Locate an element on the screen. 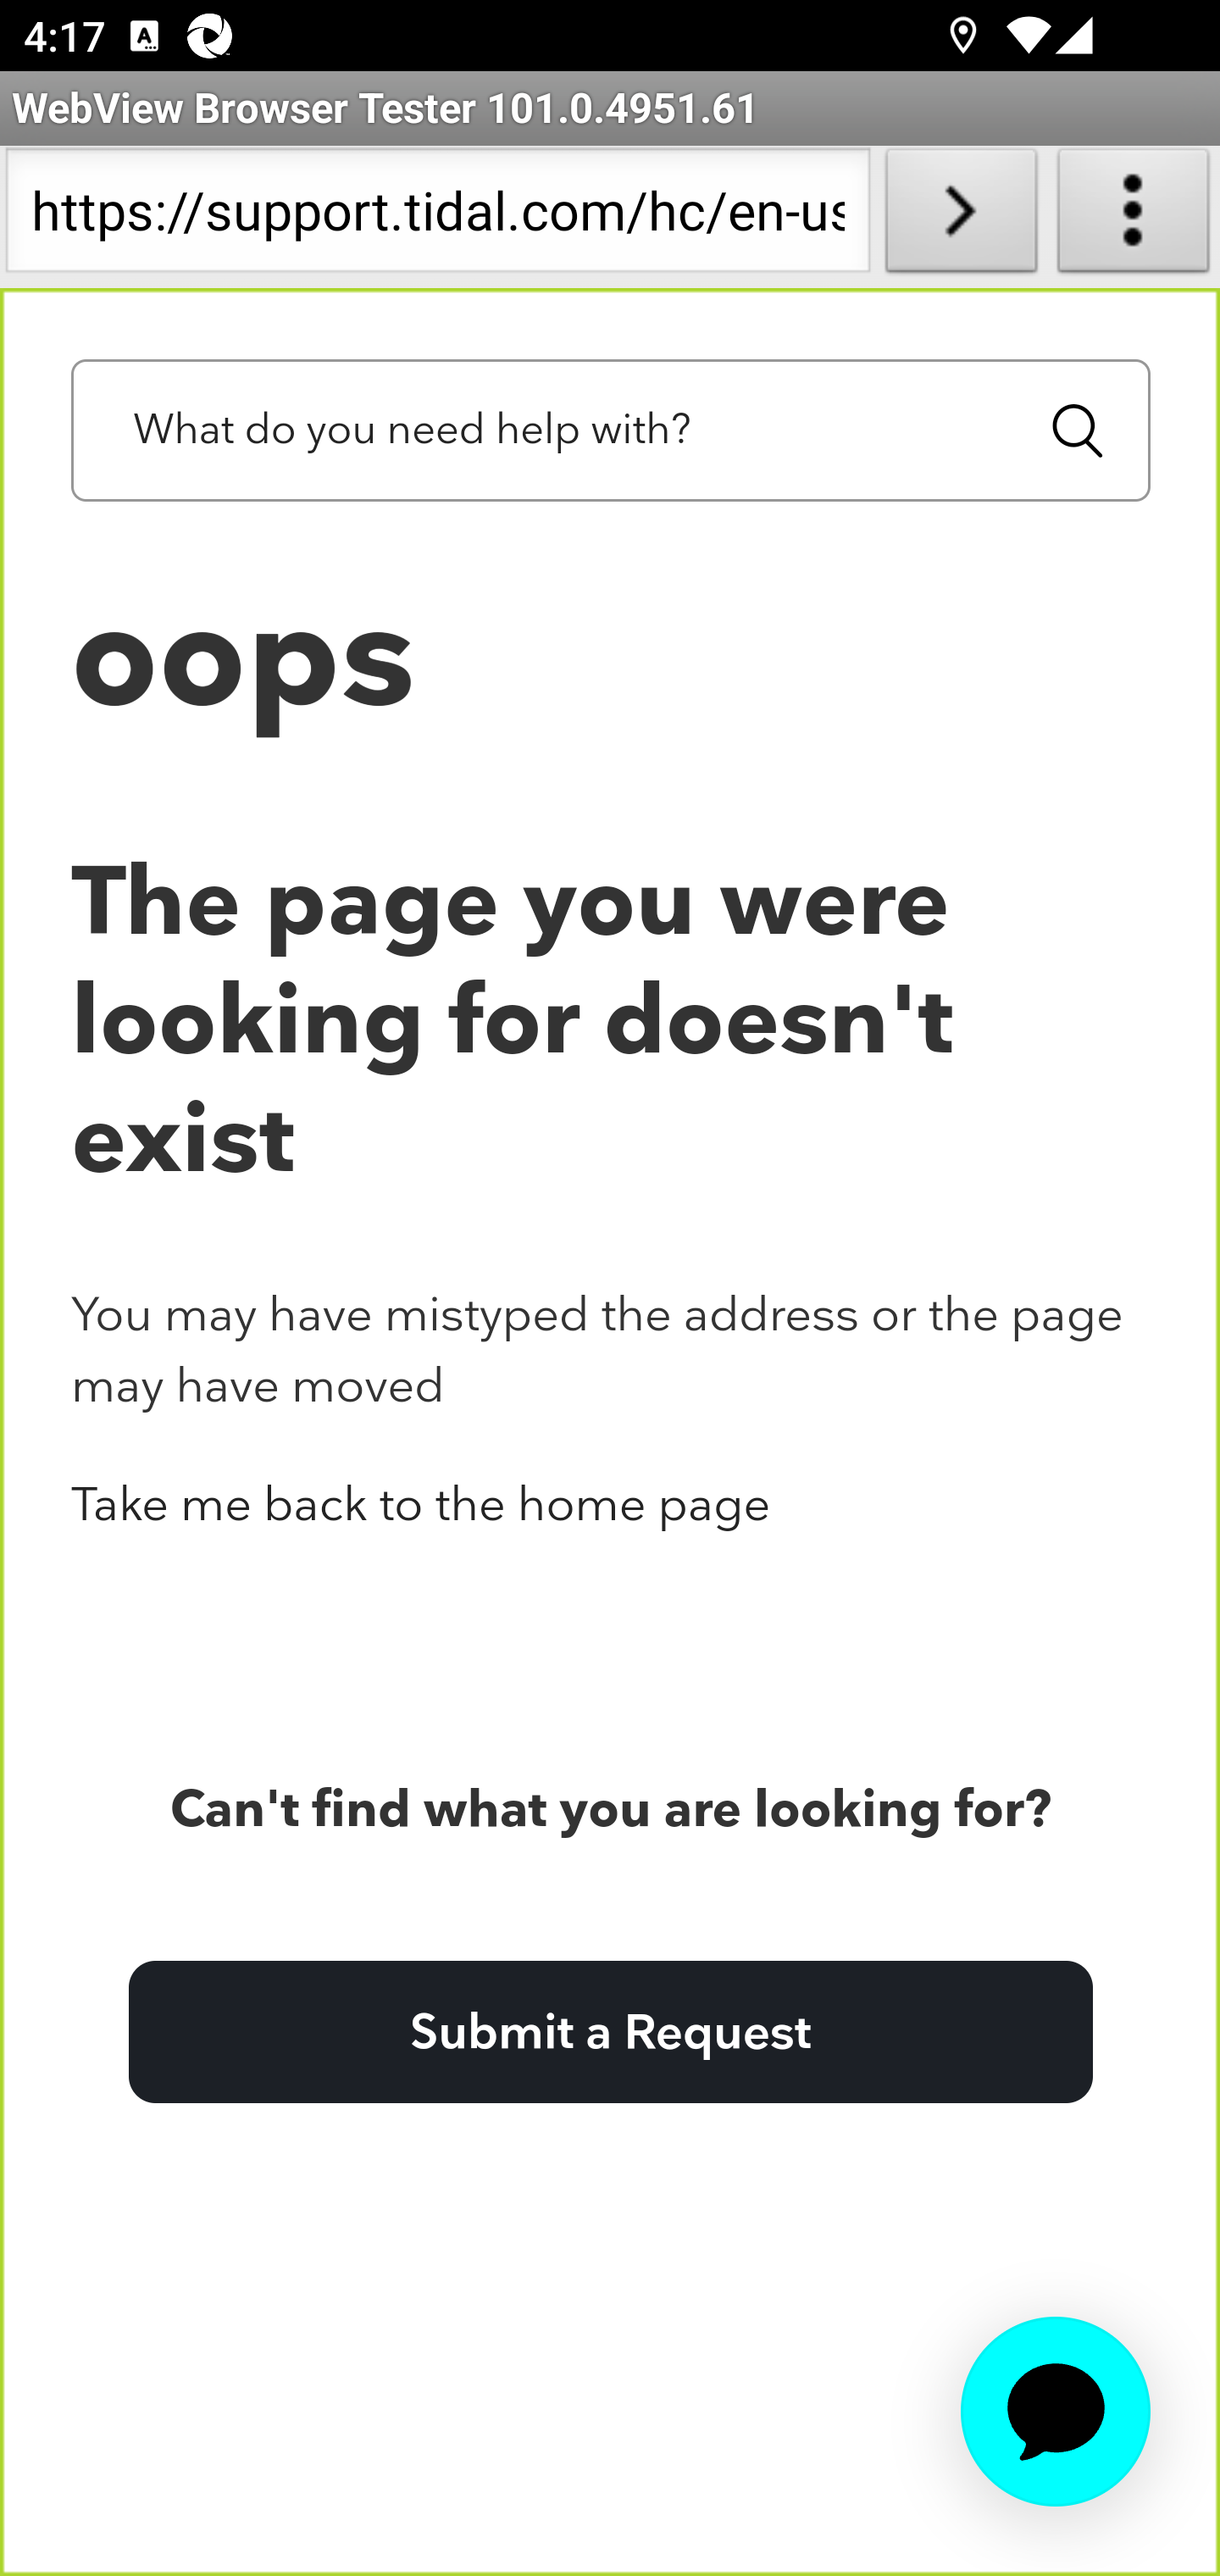 The height and width of the screenshot is (2576, 1220). Take me back to the home page is located at coordinates (420, 1503).